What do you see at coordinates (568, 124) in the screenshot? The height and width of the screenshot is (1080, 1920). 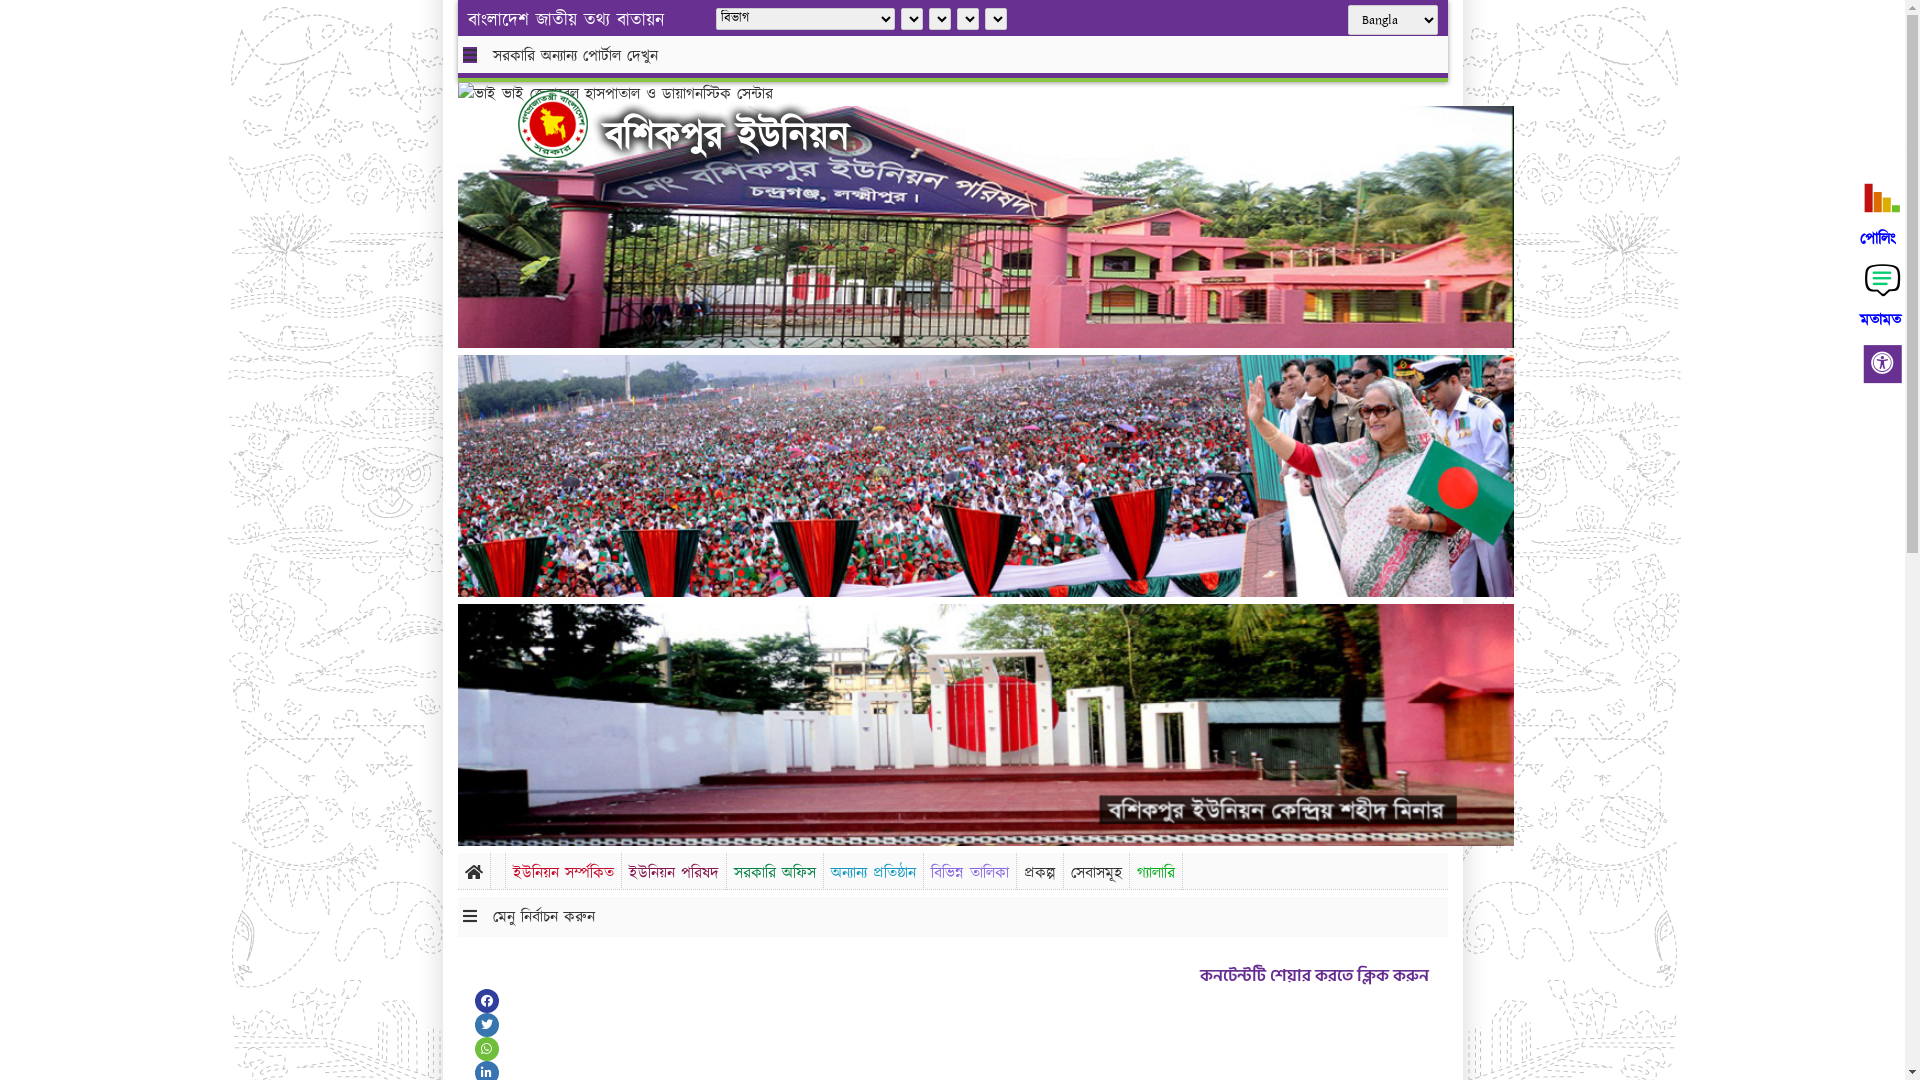 I see `
                
            ` at bounding box center [568, 124].